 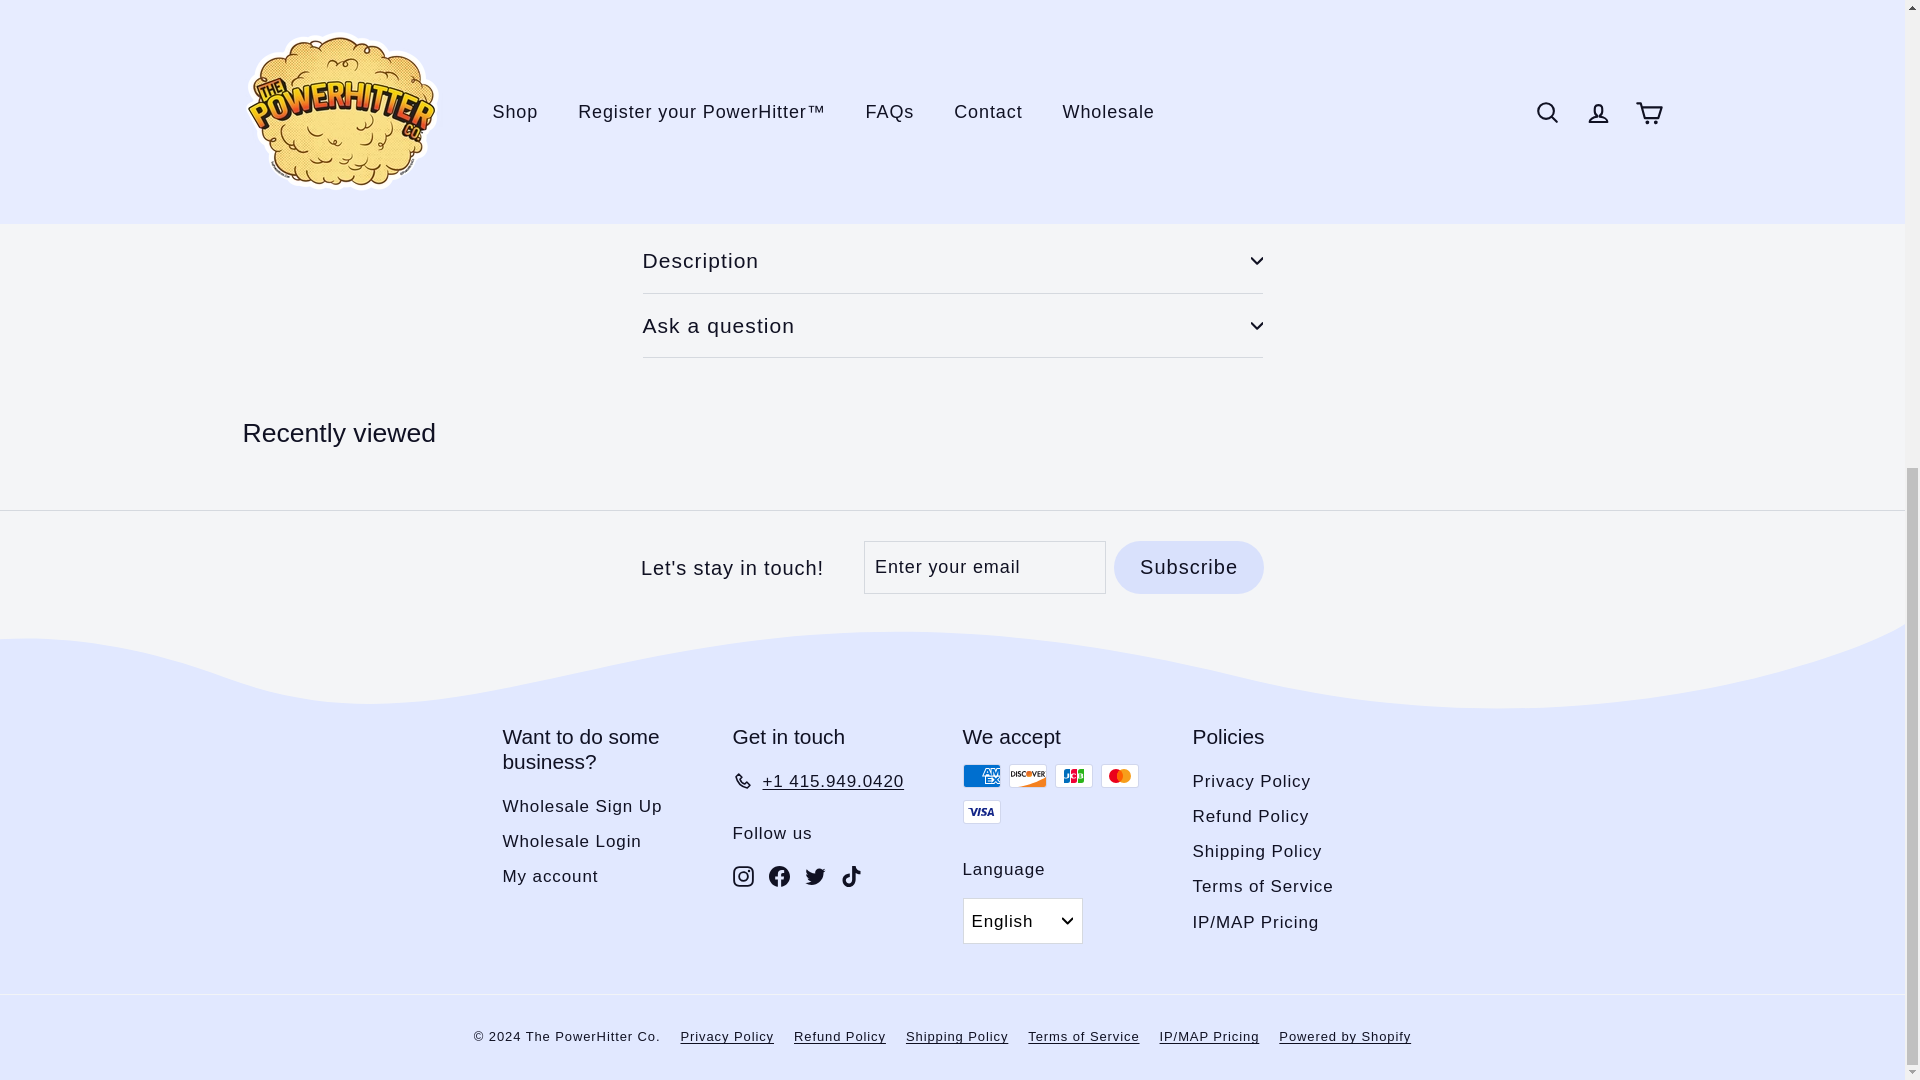 What do you see at coordinates (1119, 776) in the screenshot?
I see `Mastercard` at bounding box center [1119, 776].